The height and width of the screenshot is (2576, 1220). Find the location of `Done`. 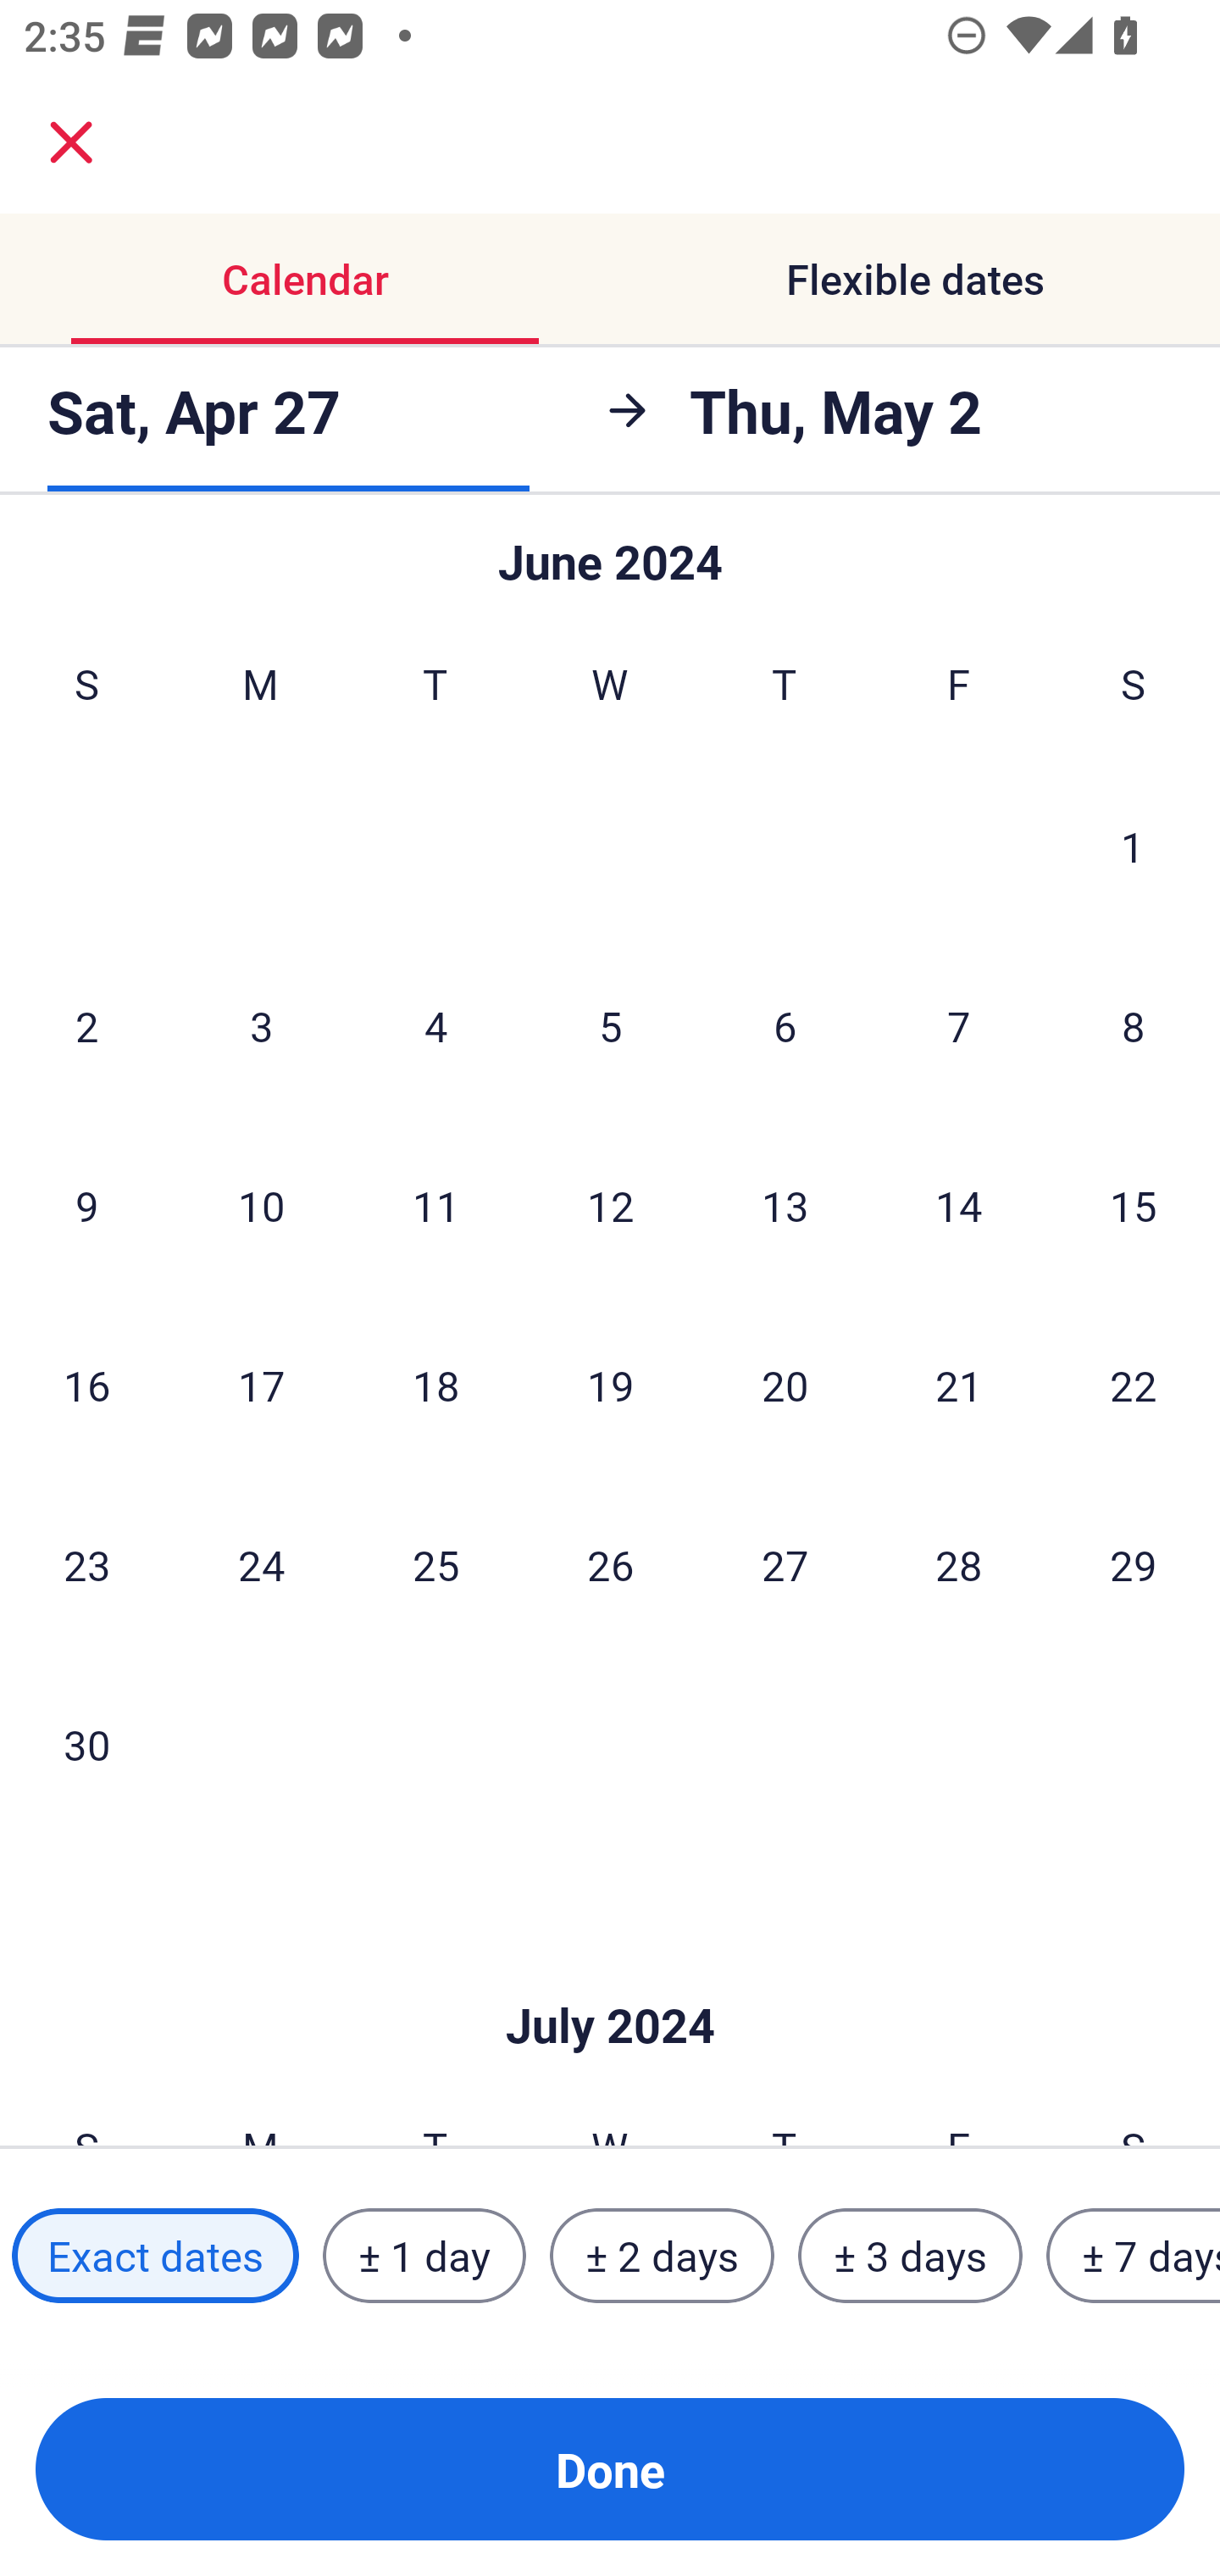

Done is located at coordinates (610, 2469).